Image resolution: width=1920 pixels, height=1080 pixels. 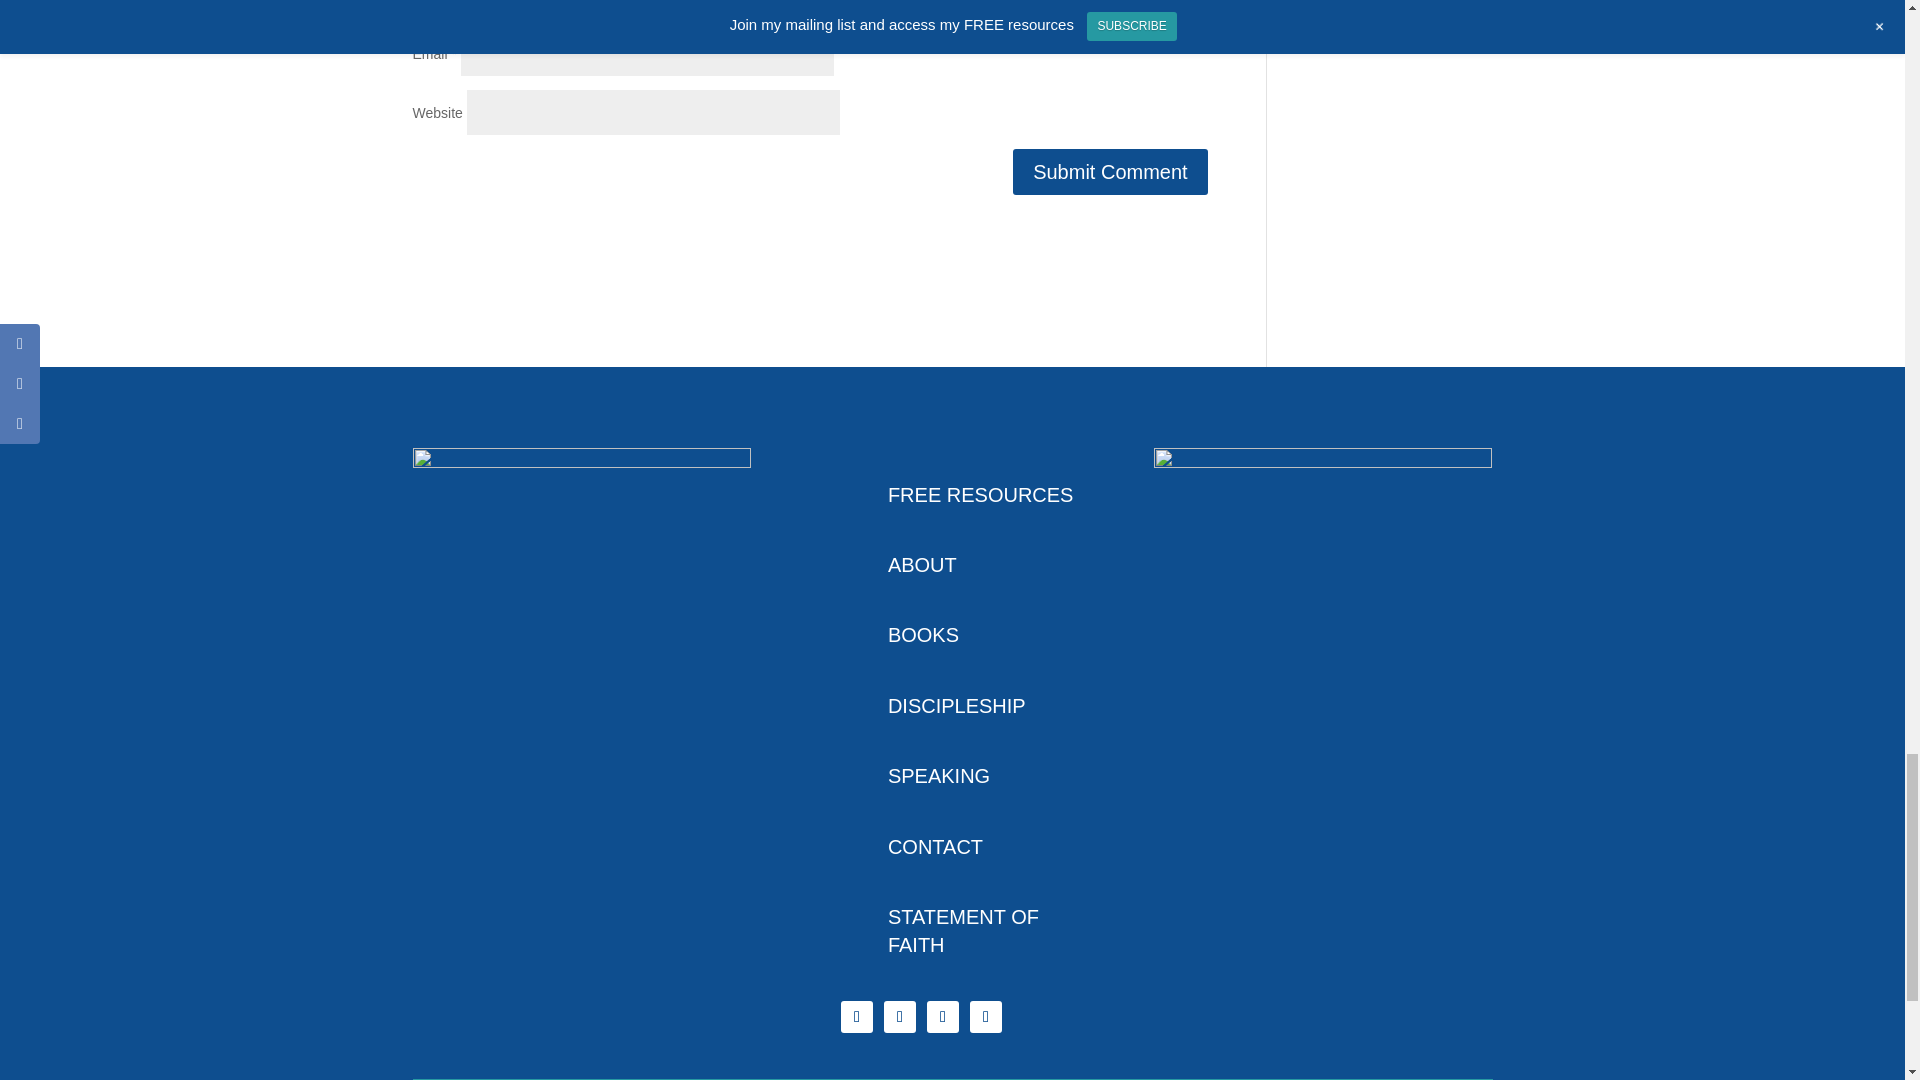 What do you see at coordinates (956, 706) in the screenshot?
I see `DISCIPLESHIP` at bounding box center [956, 706].